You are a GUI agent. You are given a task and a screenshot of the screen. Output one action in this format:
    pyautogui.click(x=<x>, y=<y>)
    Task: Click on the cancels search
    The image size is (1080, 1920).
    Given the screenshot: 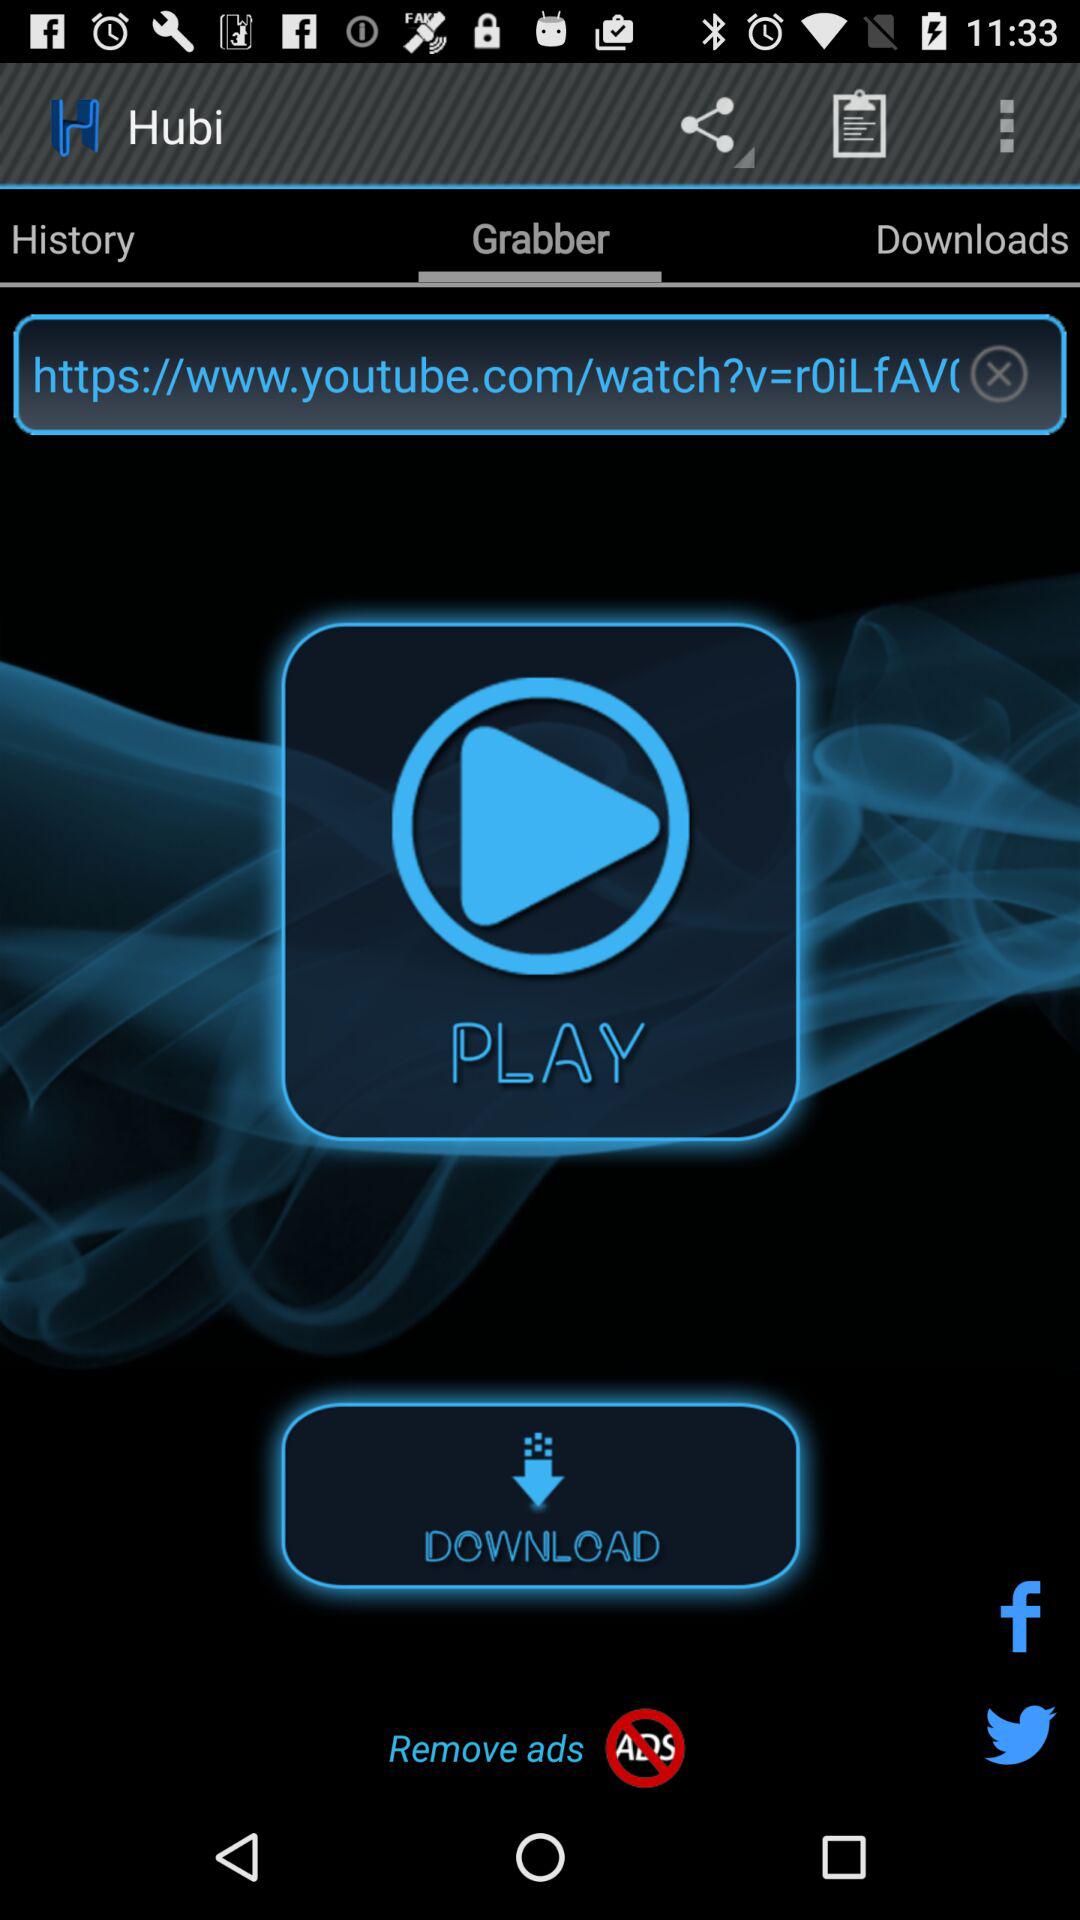 What is the action you would take?
    pyautogui.click(x=998, y=374)
    